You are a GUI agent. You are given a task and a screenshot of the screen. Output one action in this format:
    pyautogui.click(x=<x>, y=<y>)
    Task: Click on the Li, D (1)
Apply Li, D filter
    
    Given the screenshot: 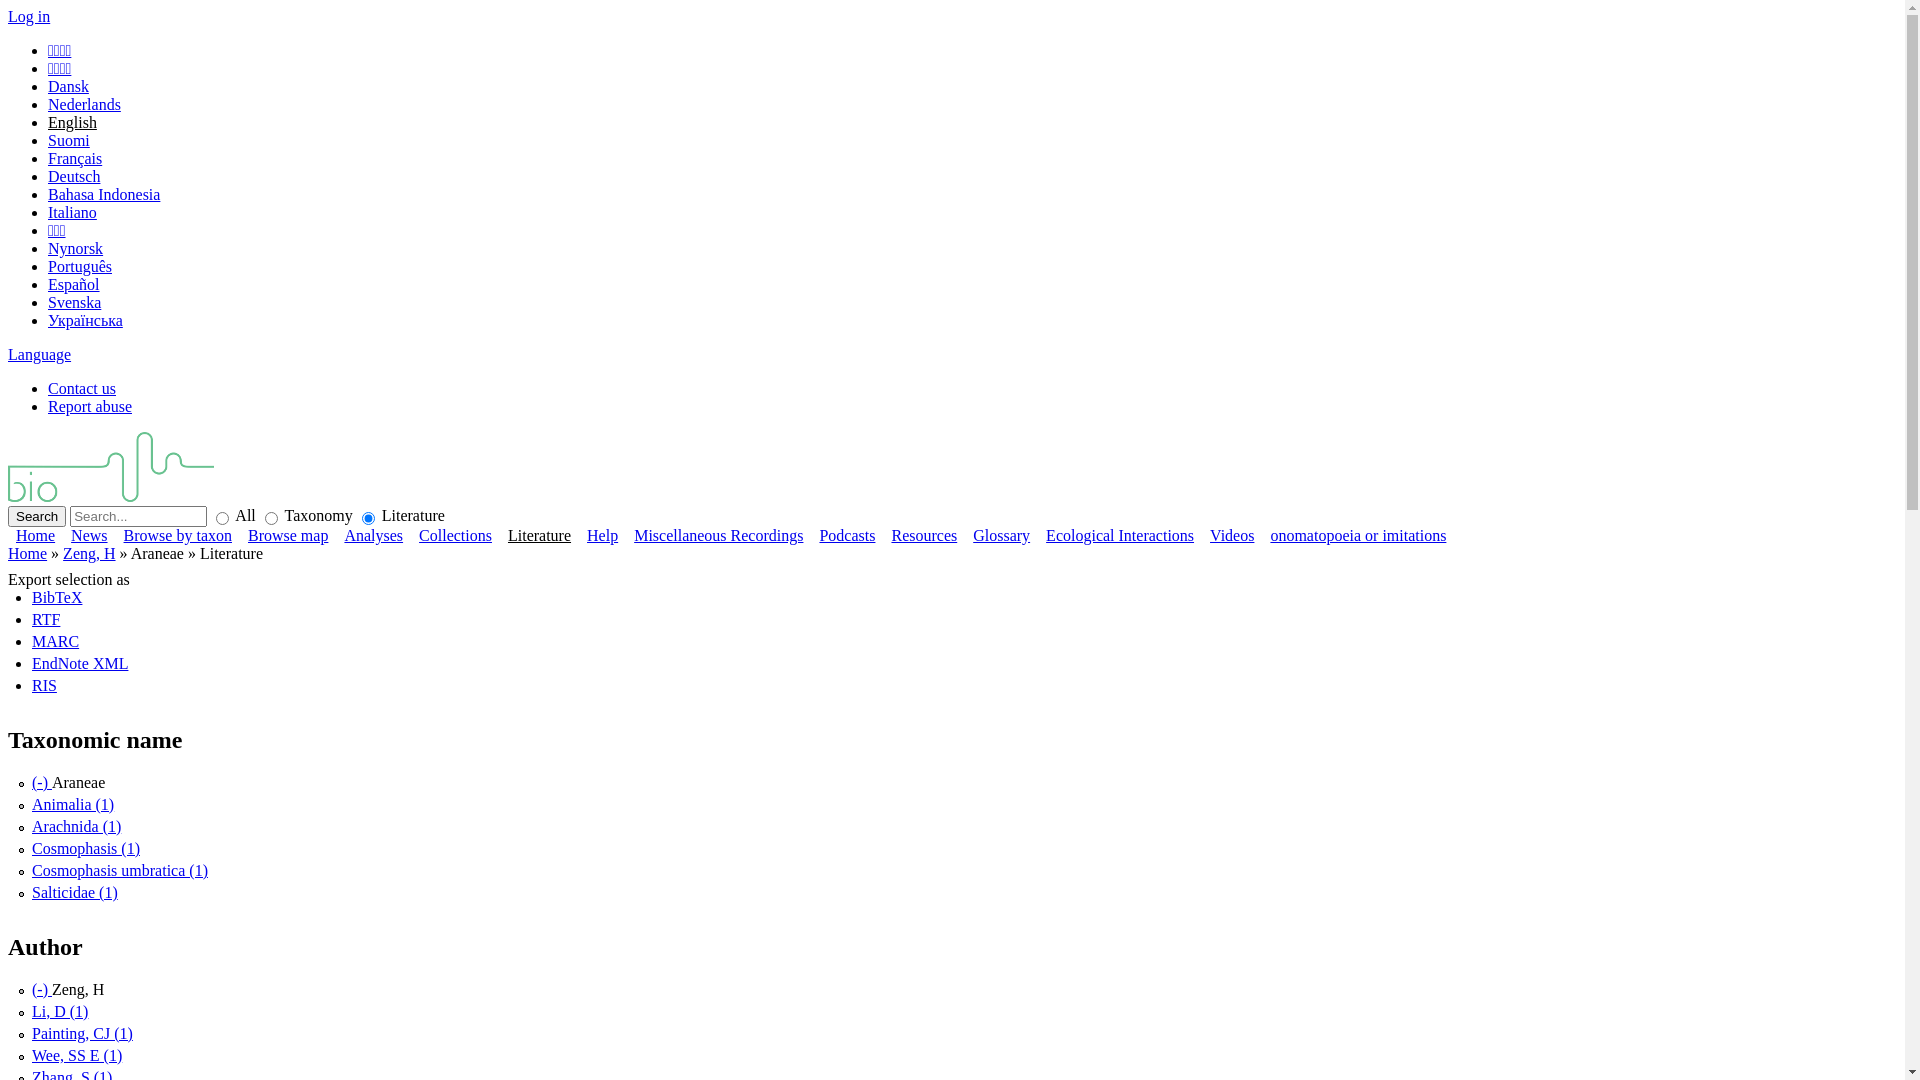 What is the action you would take?
    pyautogui.click(x=60, y=1012)
    